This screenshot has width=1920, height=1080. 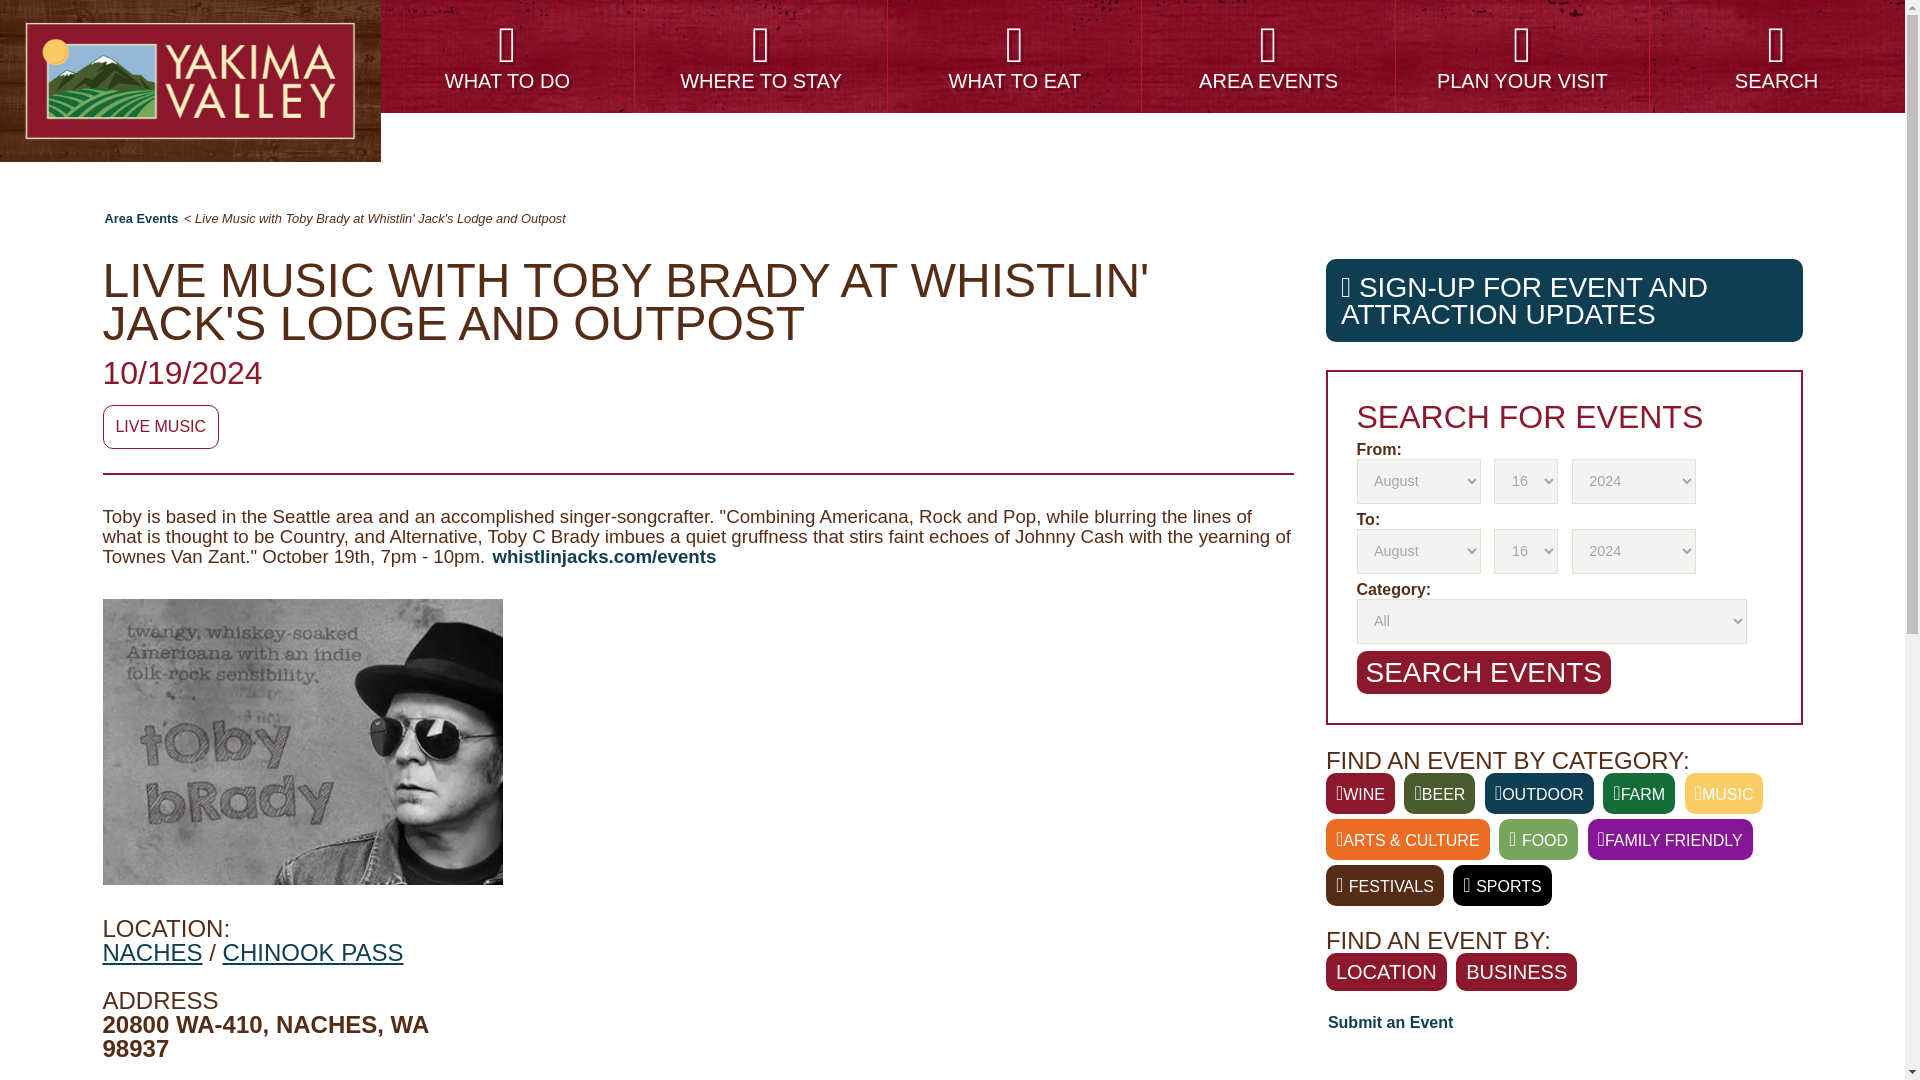 What do you see at coordinates (160, 427) in the screenshot?
I see `Live Music` at bounding box center [160, 427].